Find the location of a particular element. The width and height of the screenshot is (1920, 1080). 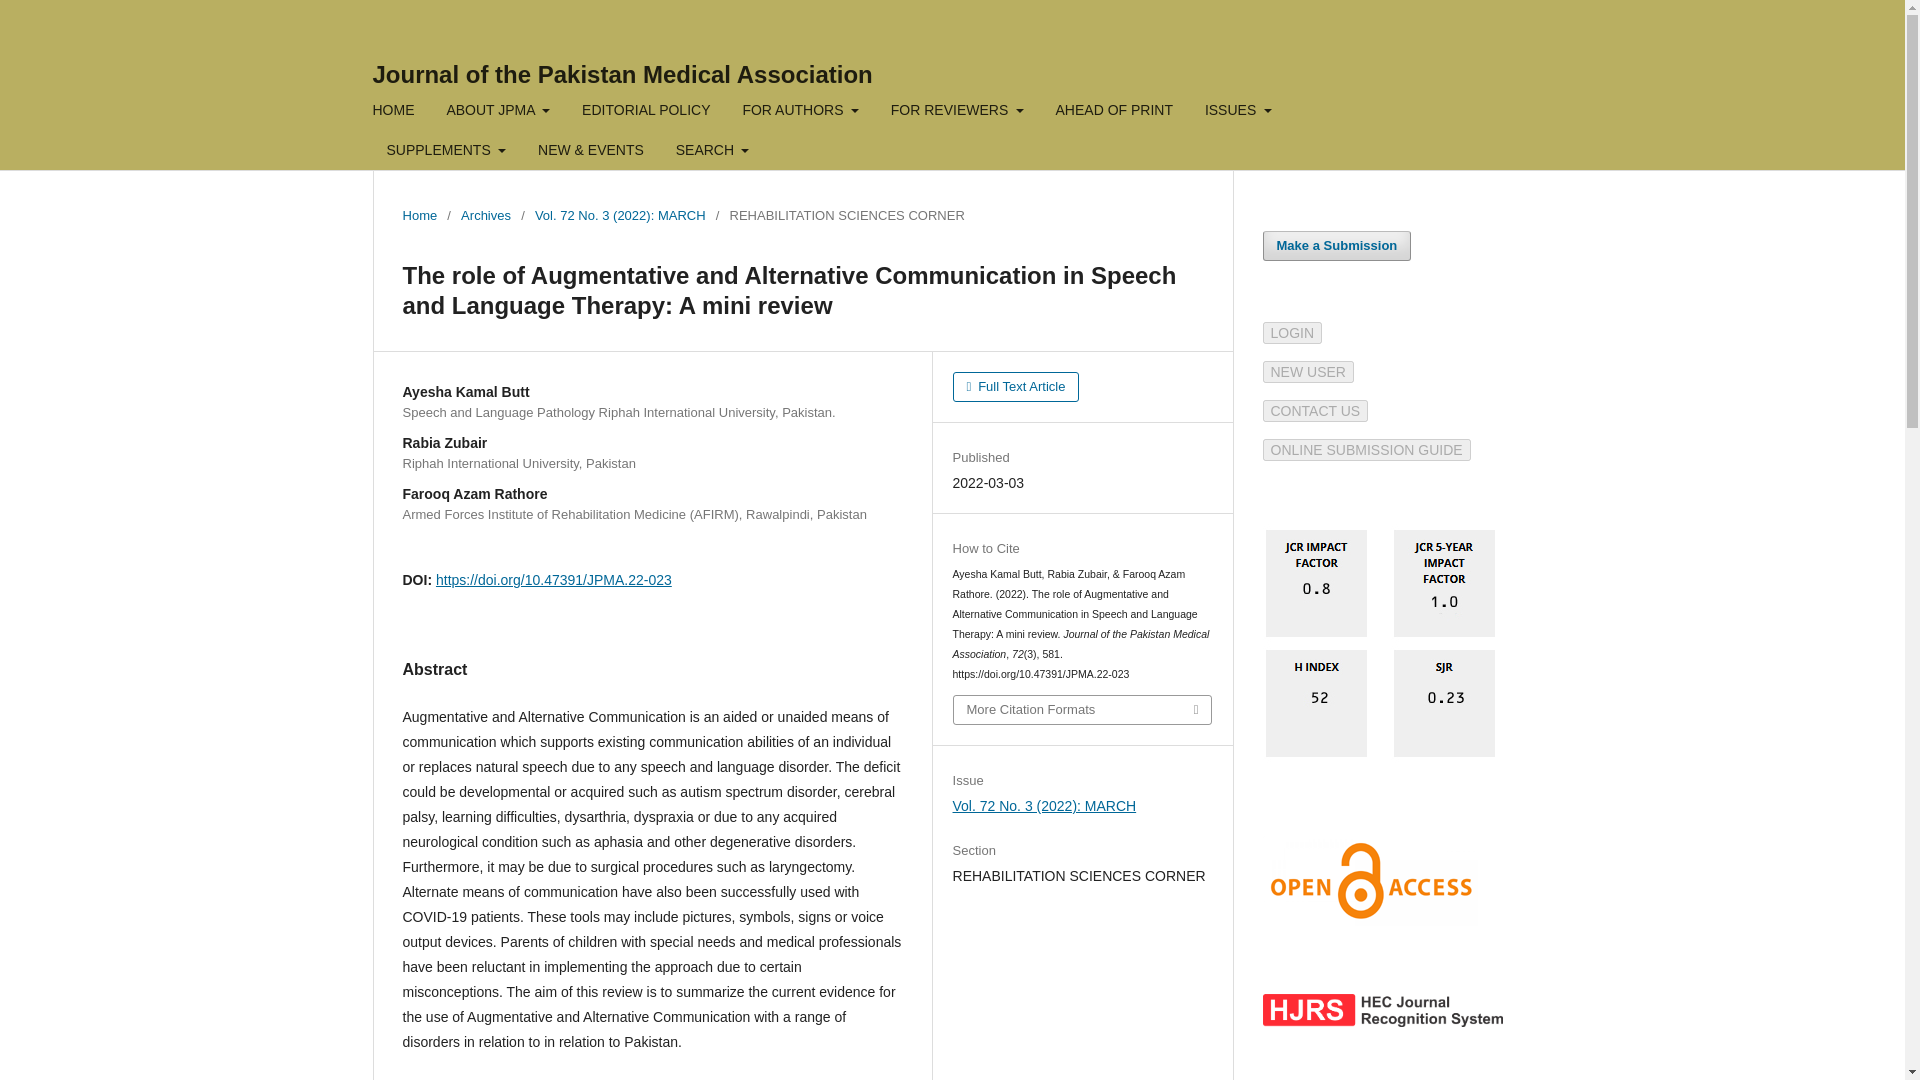

New User is located at coordinates (1307, 372).